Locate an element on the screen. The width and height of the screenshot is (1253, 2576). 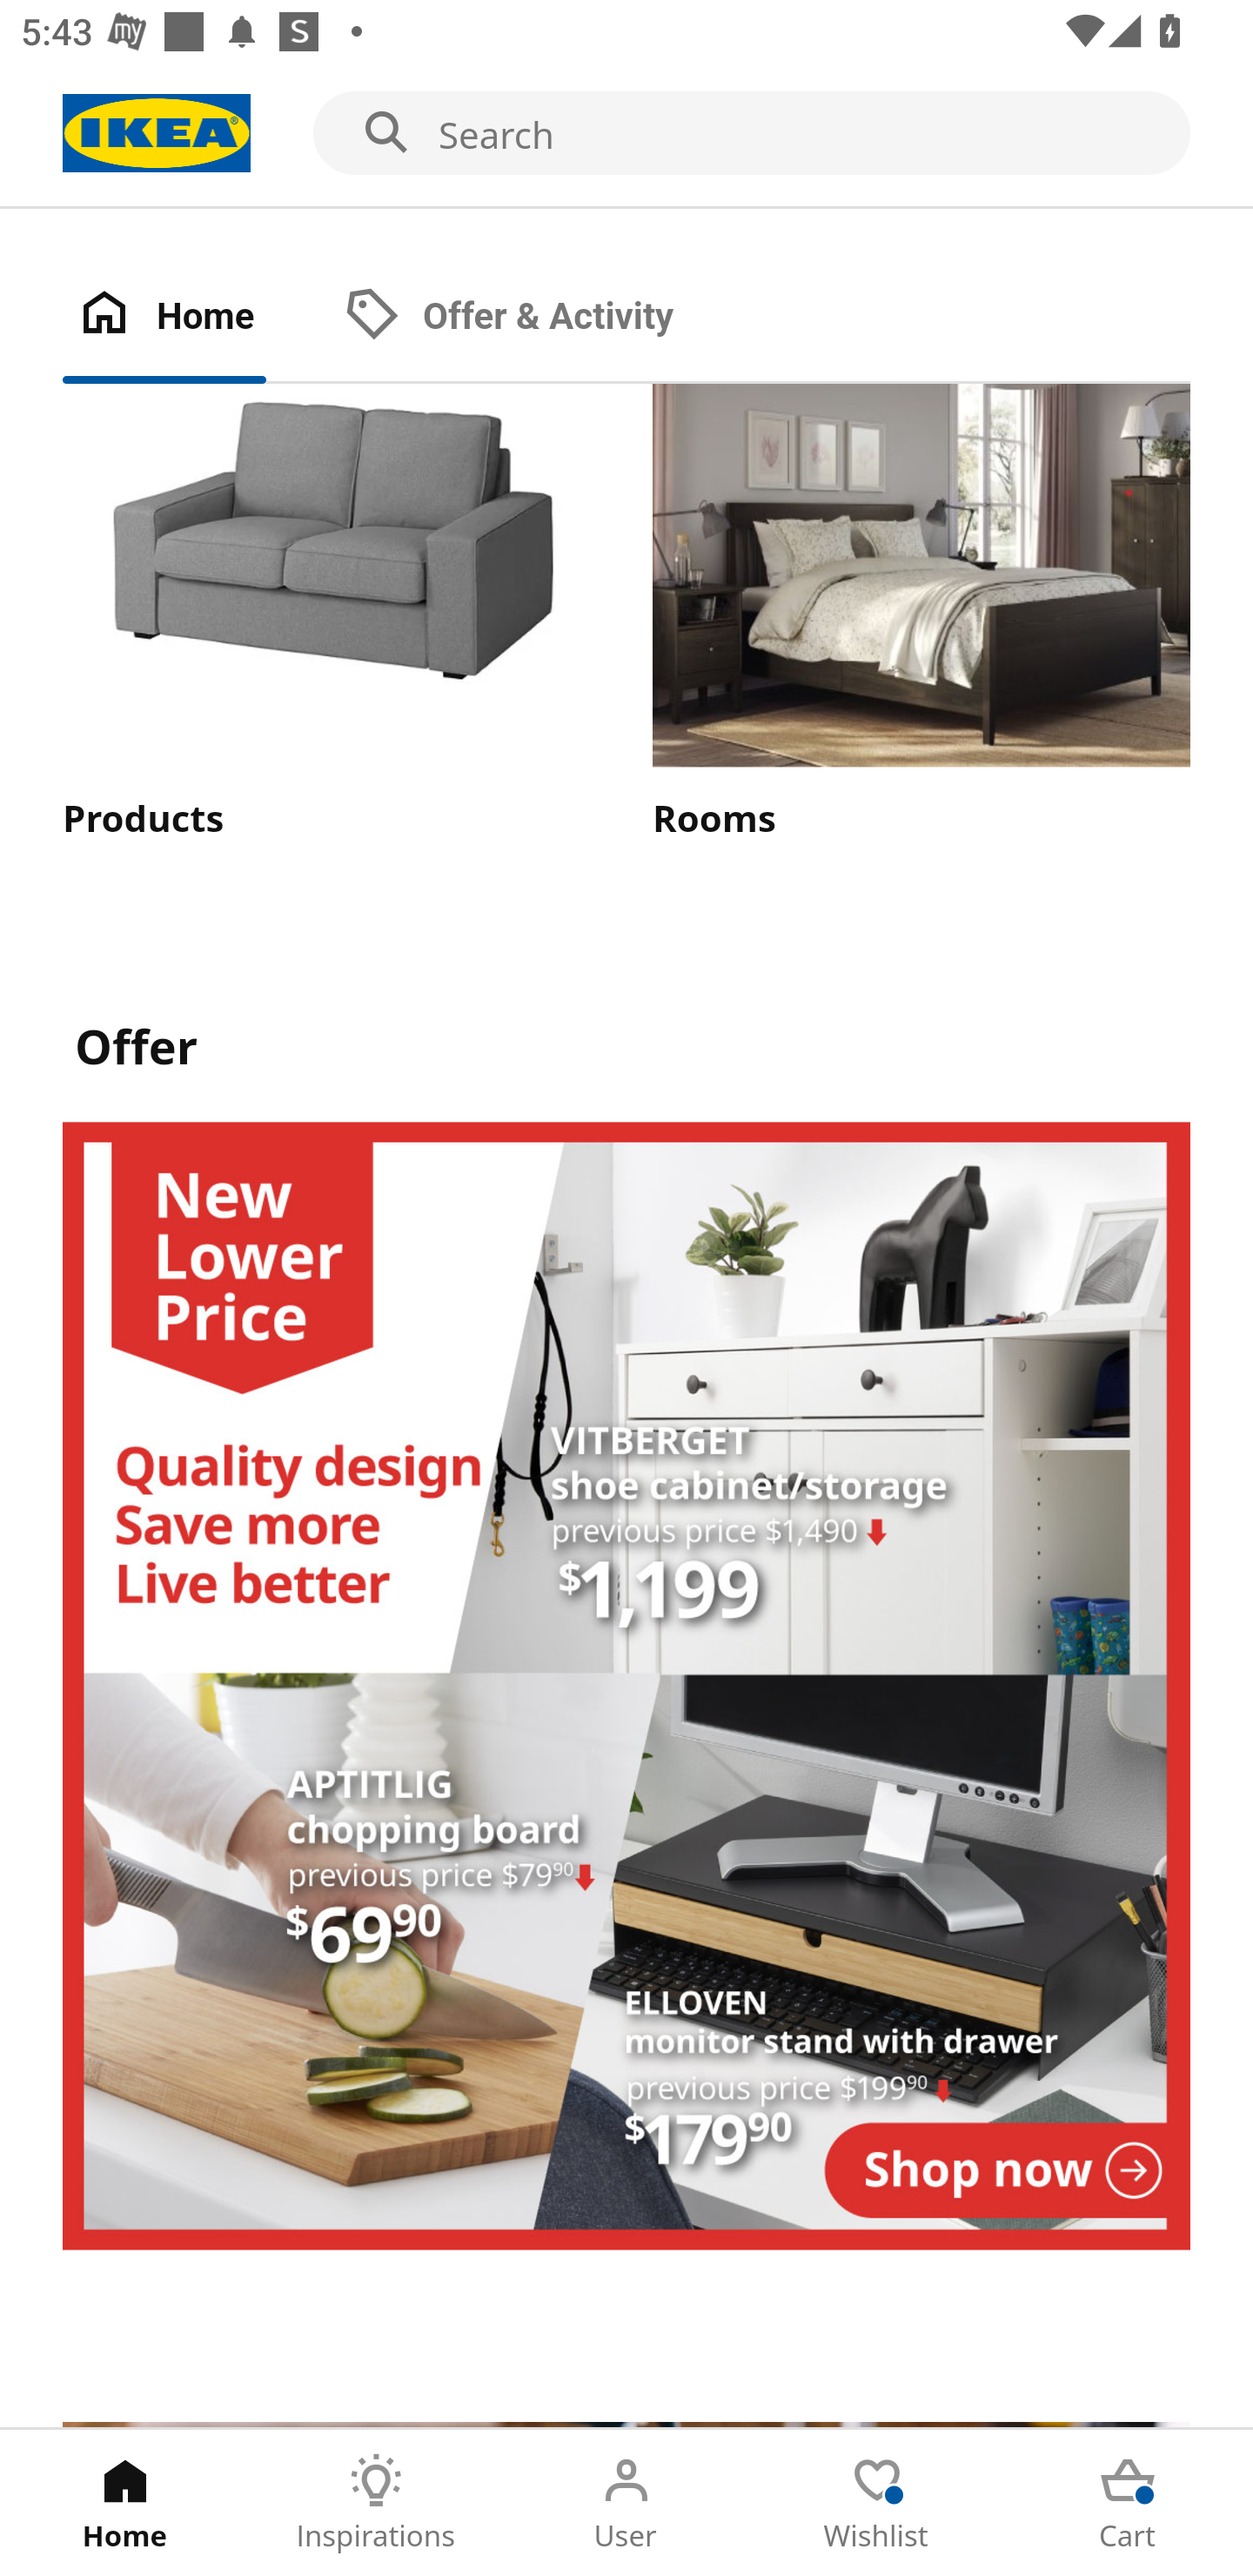
User
Tab 3 of 5 is located at coordinates (626, 2503).